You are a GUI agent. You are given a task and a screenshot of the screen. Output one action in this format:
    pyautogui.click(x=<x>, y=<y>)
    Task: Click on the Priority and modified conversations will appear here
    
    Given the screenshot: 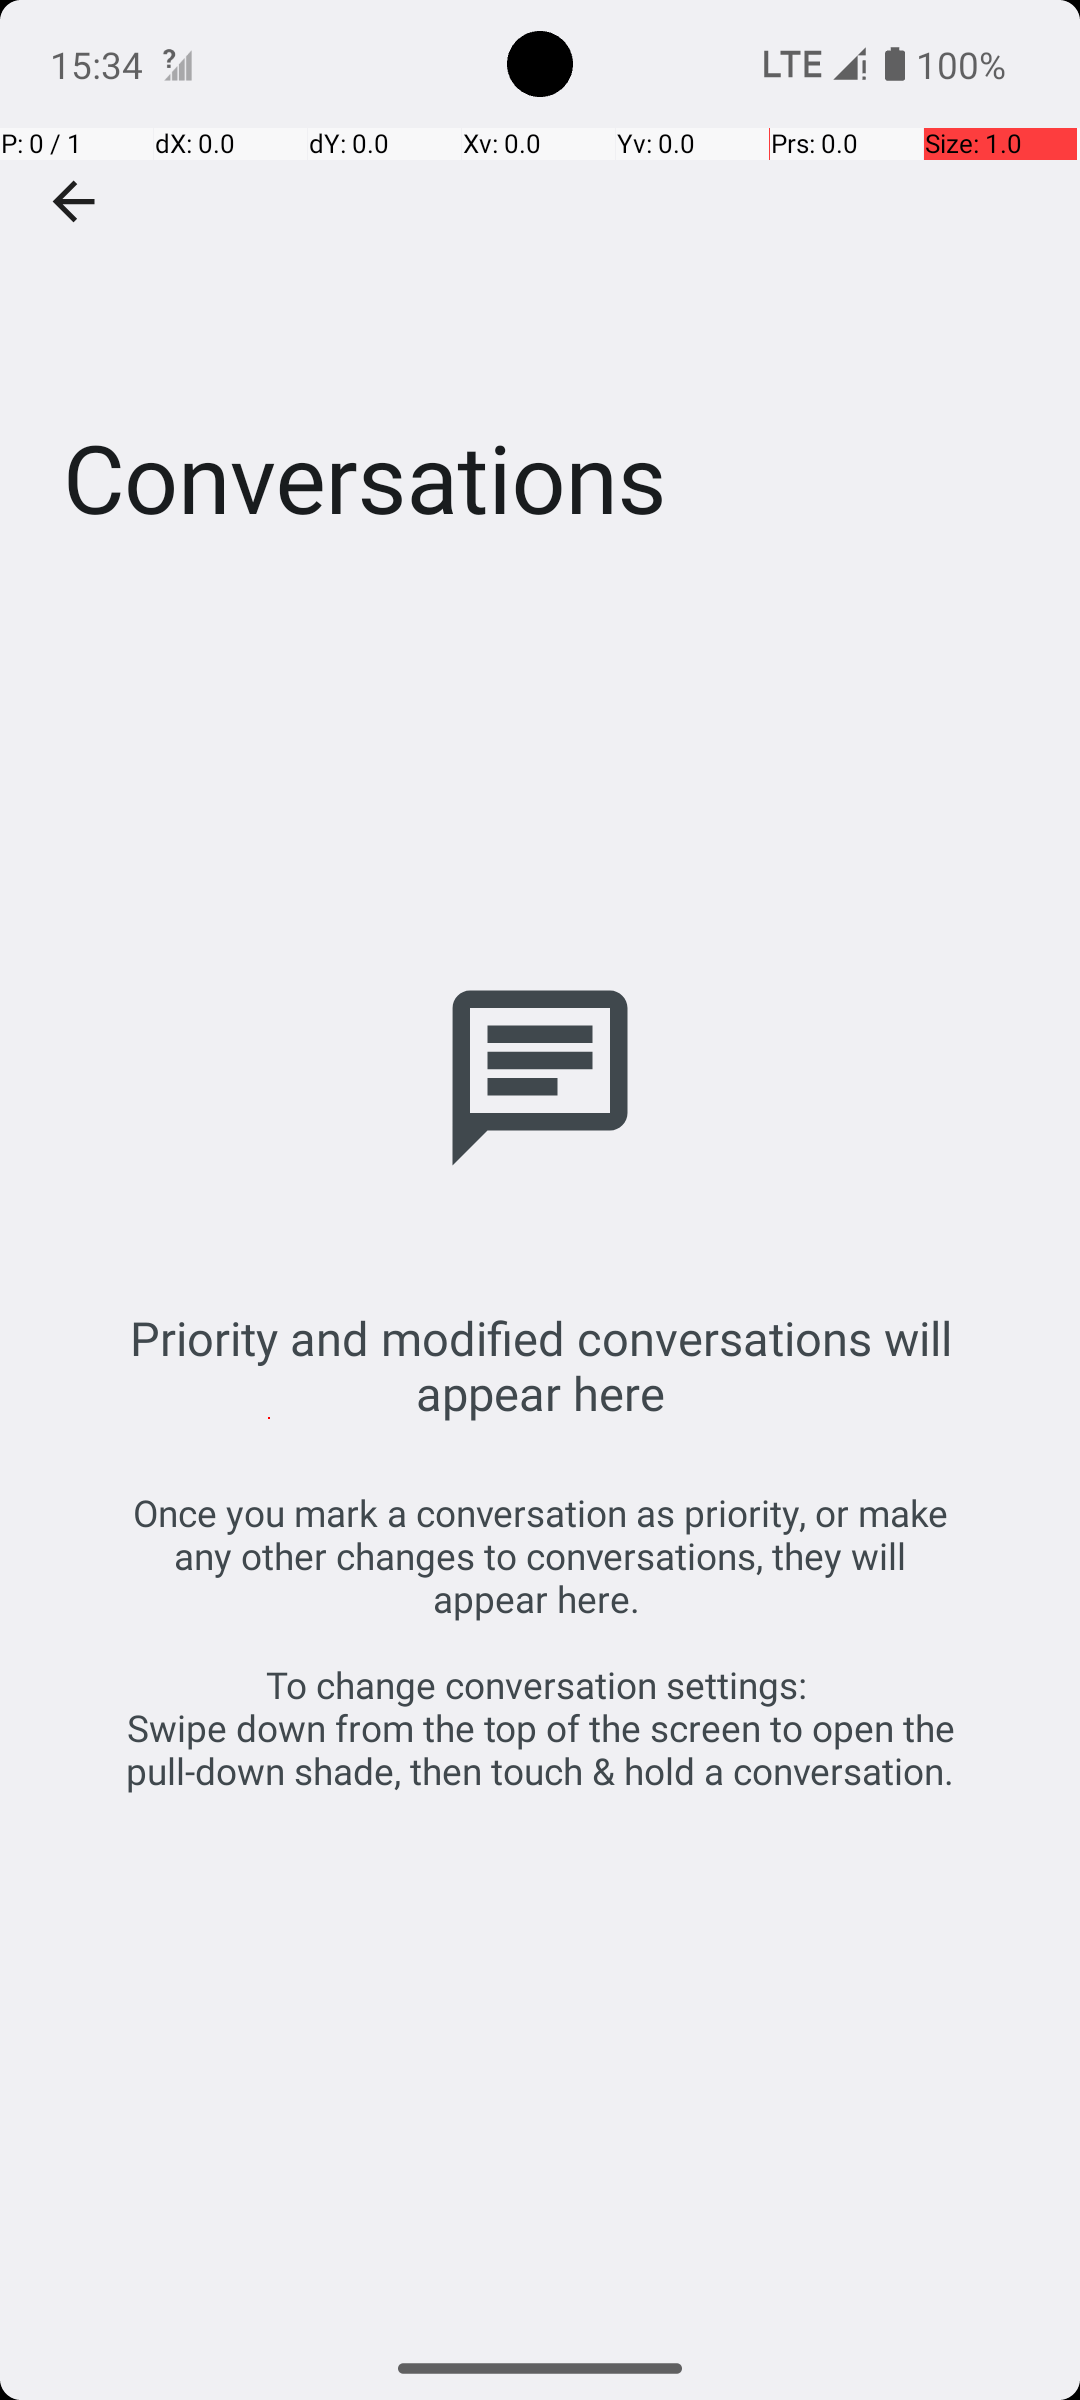 What is the action you would take?
    pyautogui.click(x=540, y=1365)
    